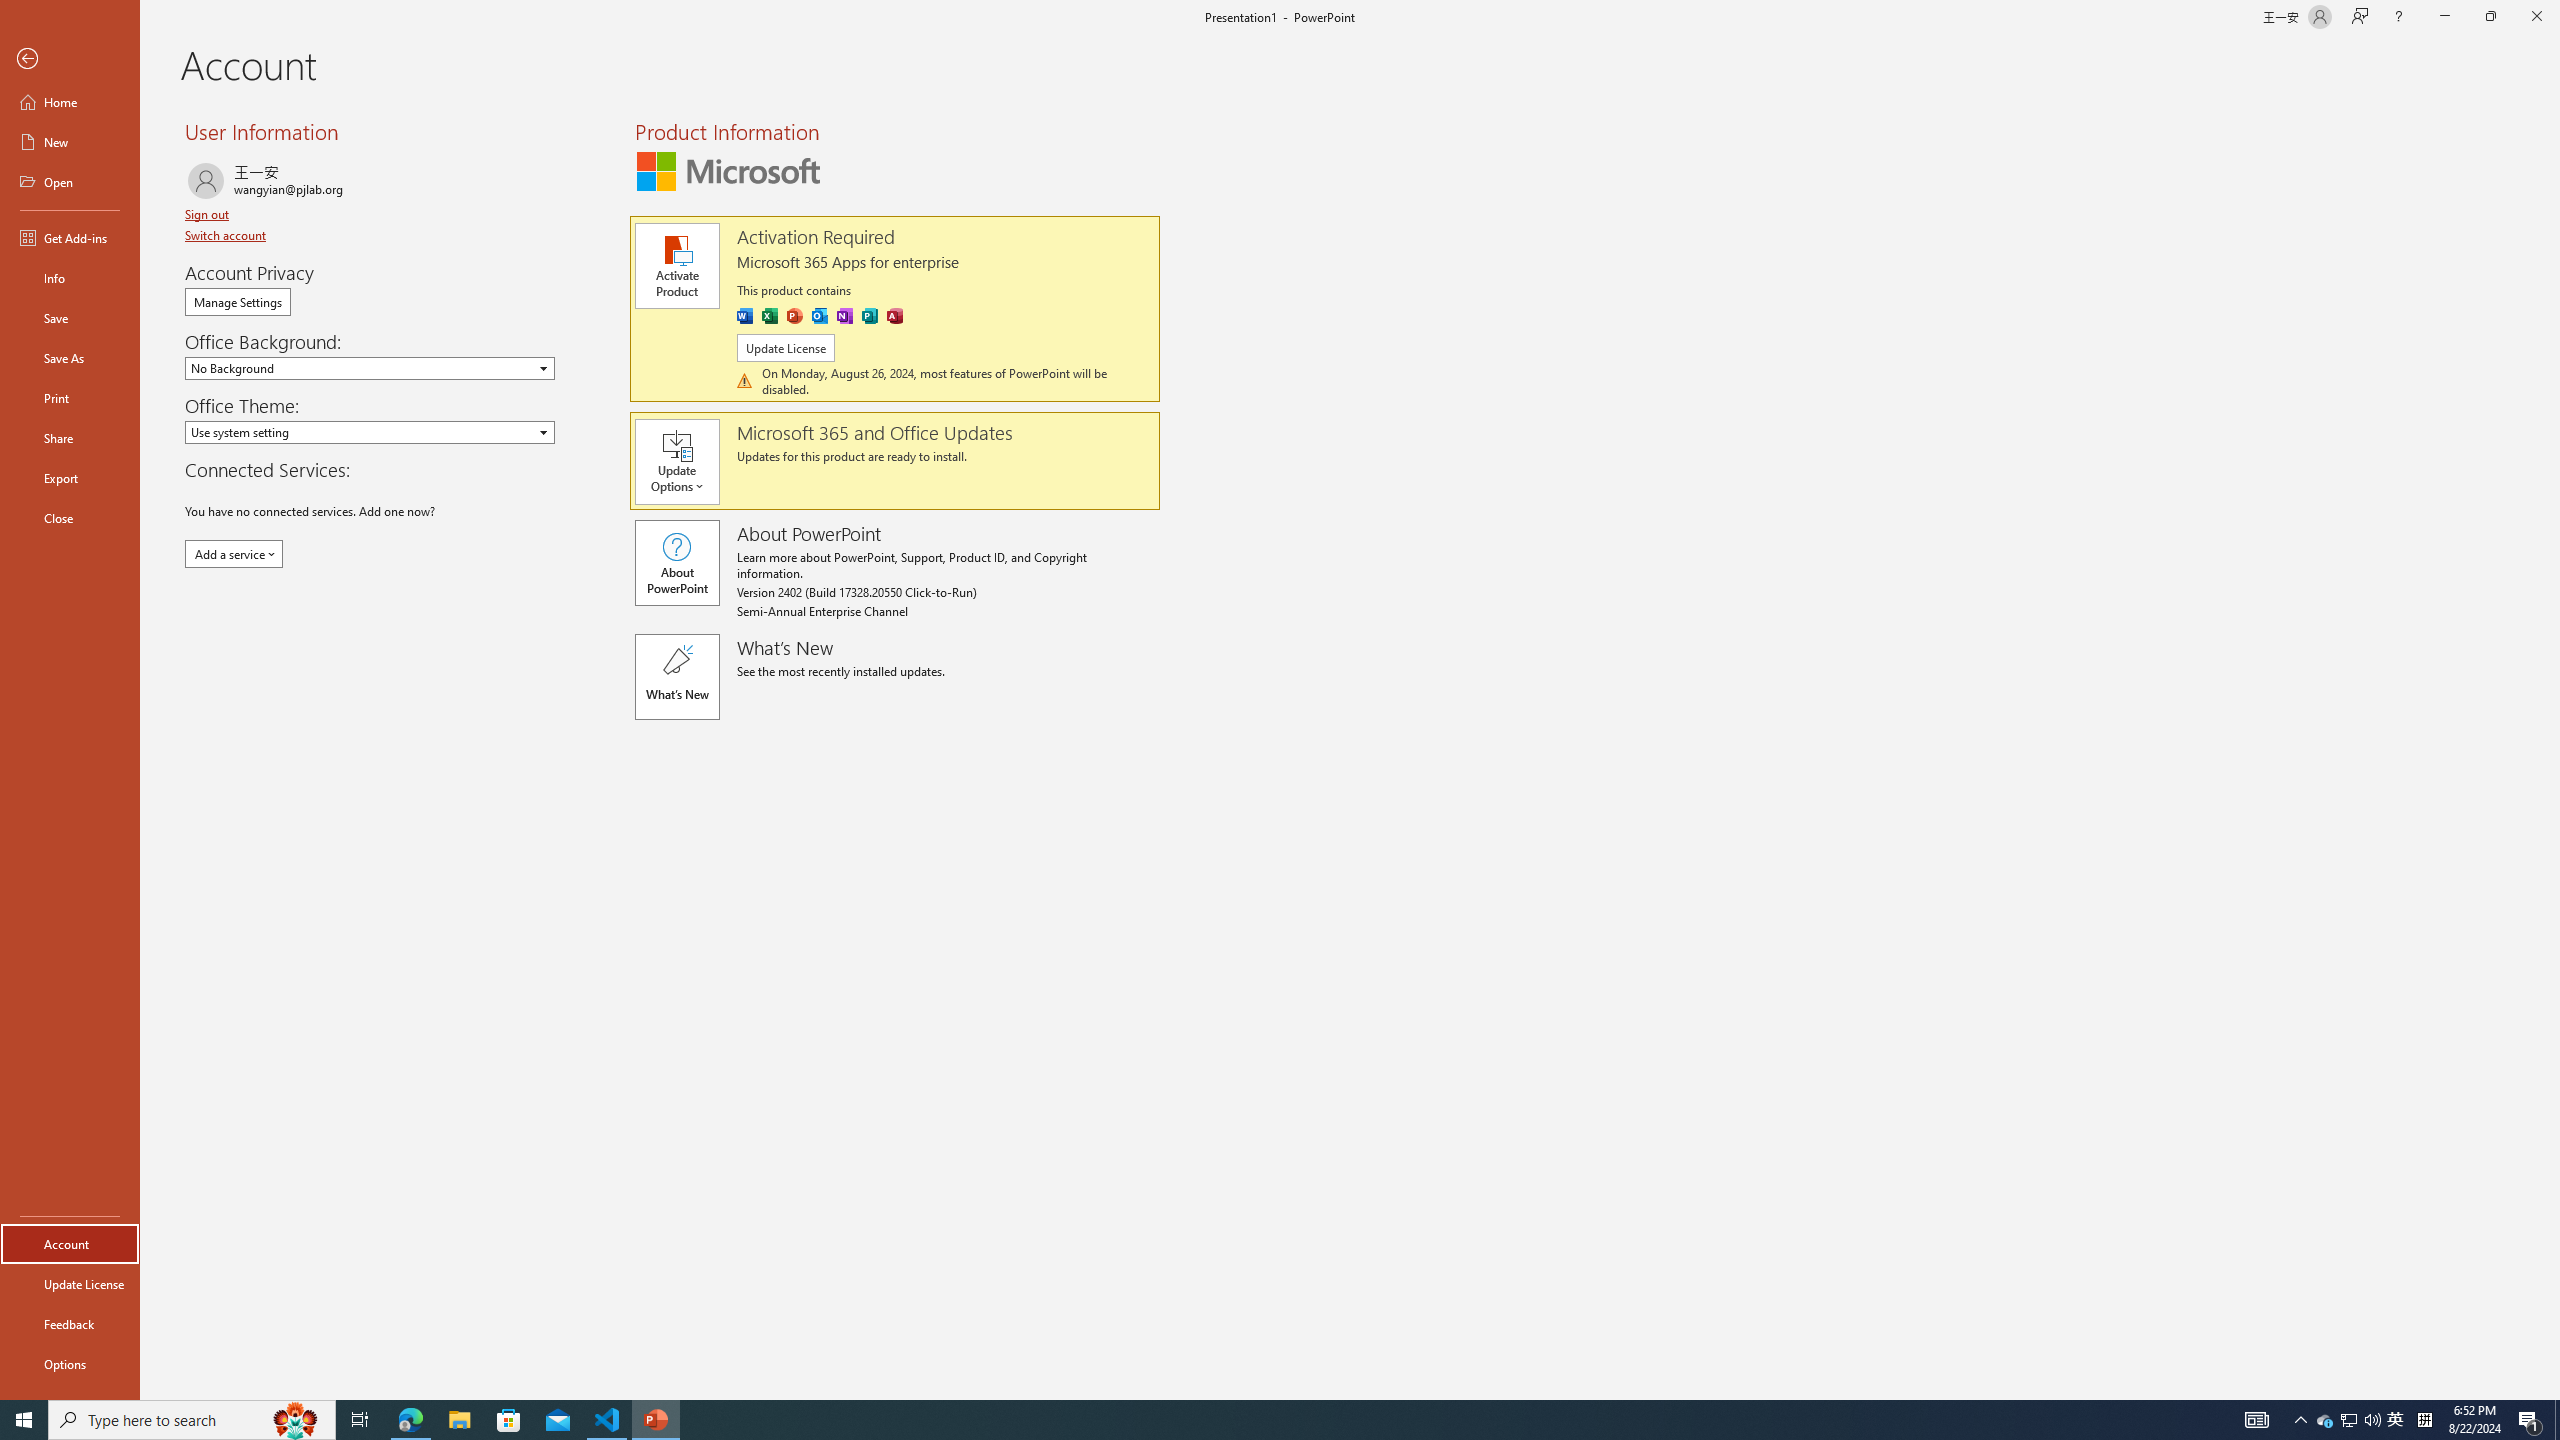  Describe the element at coordinates (70, 237) in the screenshot. I see `Get Add-ins` at that location.